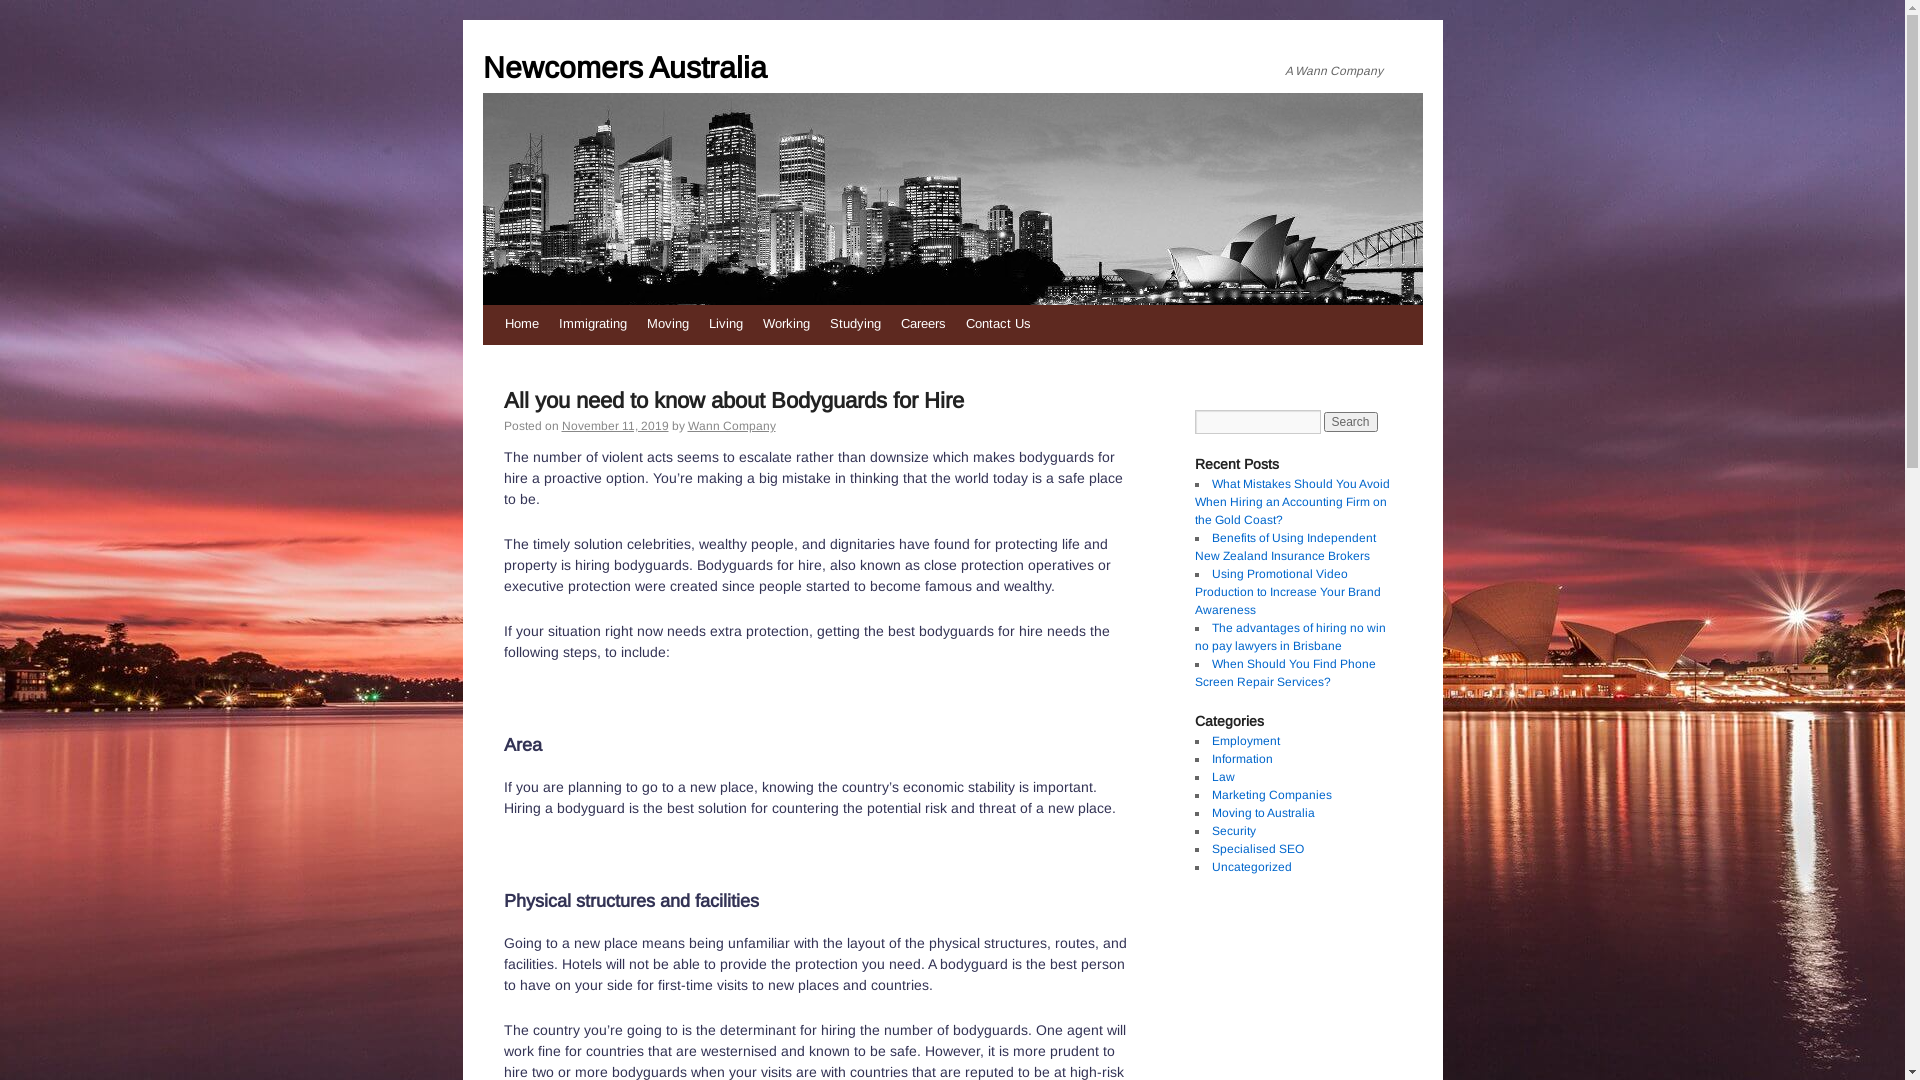 This screenshot has height=1080, width=1920. I want to click on Working, so click(786, 324).